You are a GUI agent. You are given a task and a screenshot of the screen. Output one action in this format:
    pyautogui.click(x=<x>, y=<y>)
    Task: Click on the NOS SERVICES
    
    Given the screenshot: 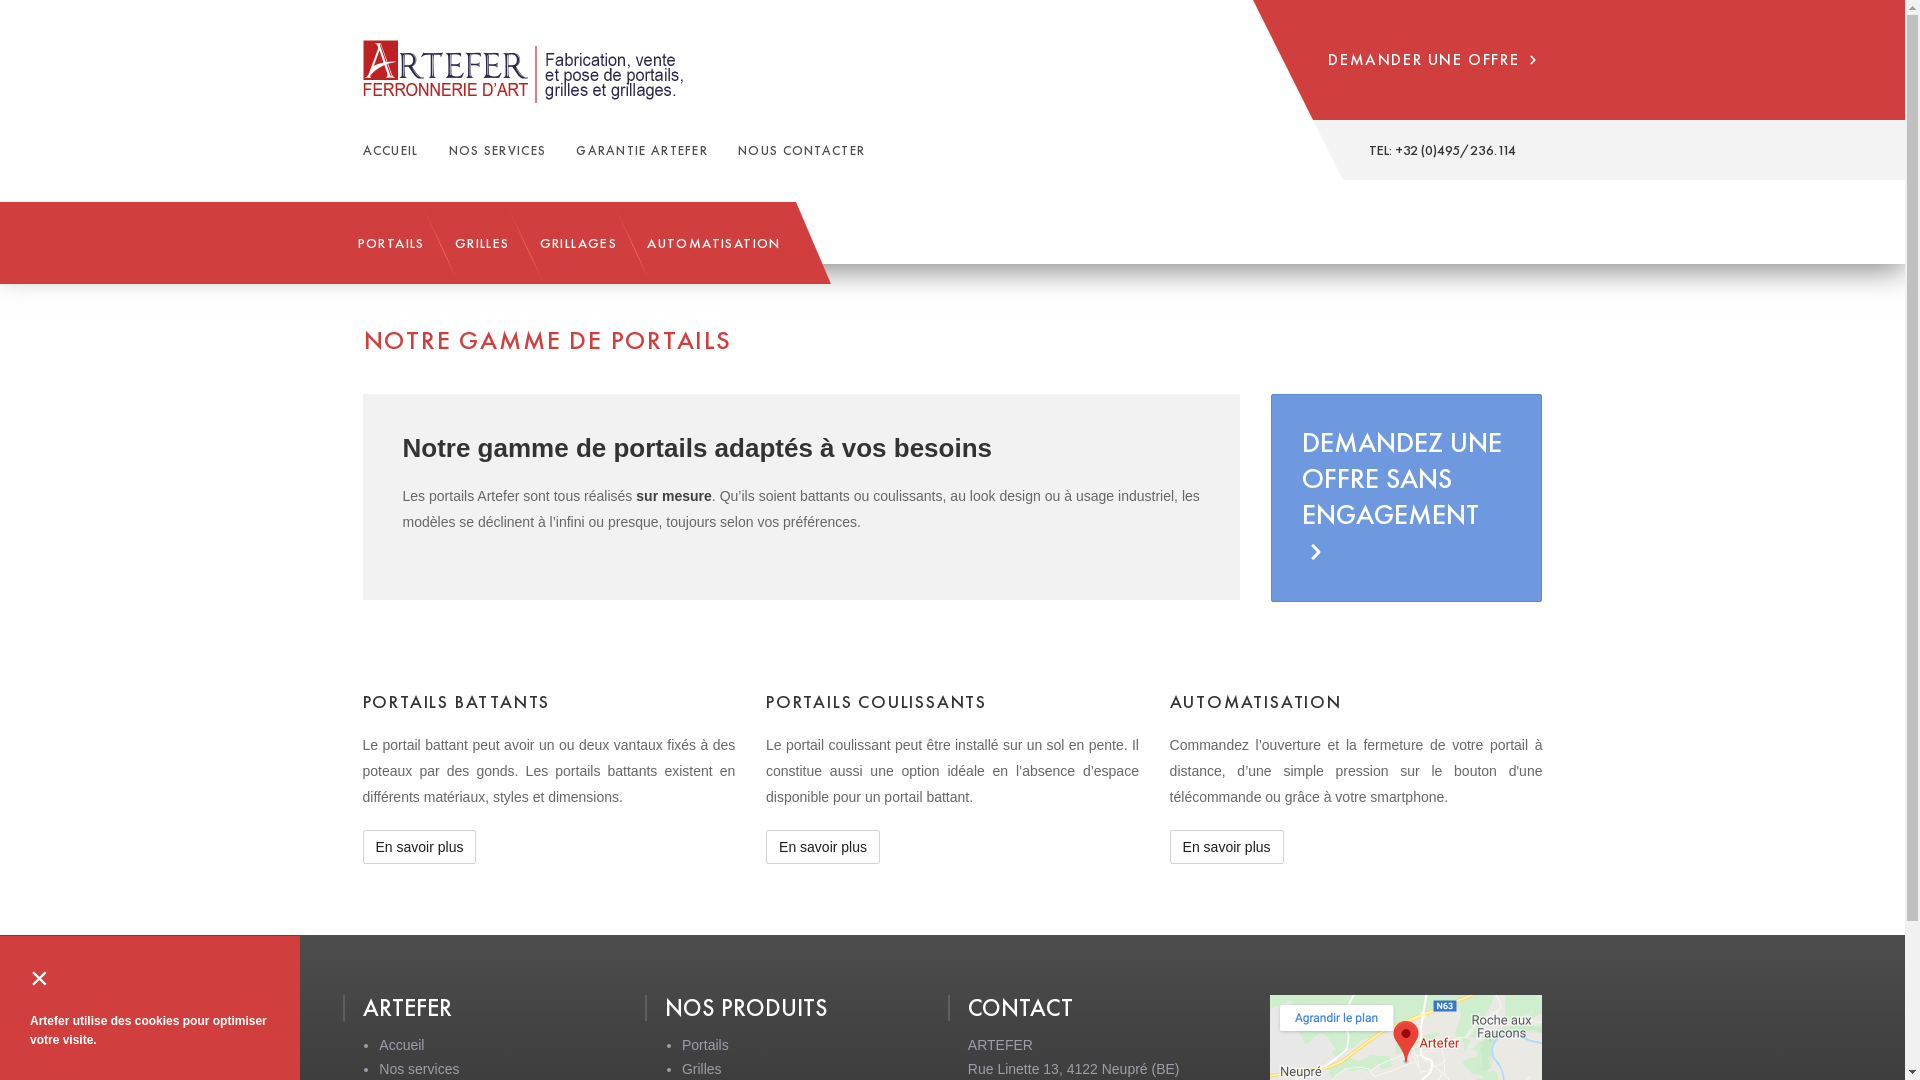 What is the action you would take?
    pyautogui.click(x=498, y=152)
    